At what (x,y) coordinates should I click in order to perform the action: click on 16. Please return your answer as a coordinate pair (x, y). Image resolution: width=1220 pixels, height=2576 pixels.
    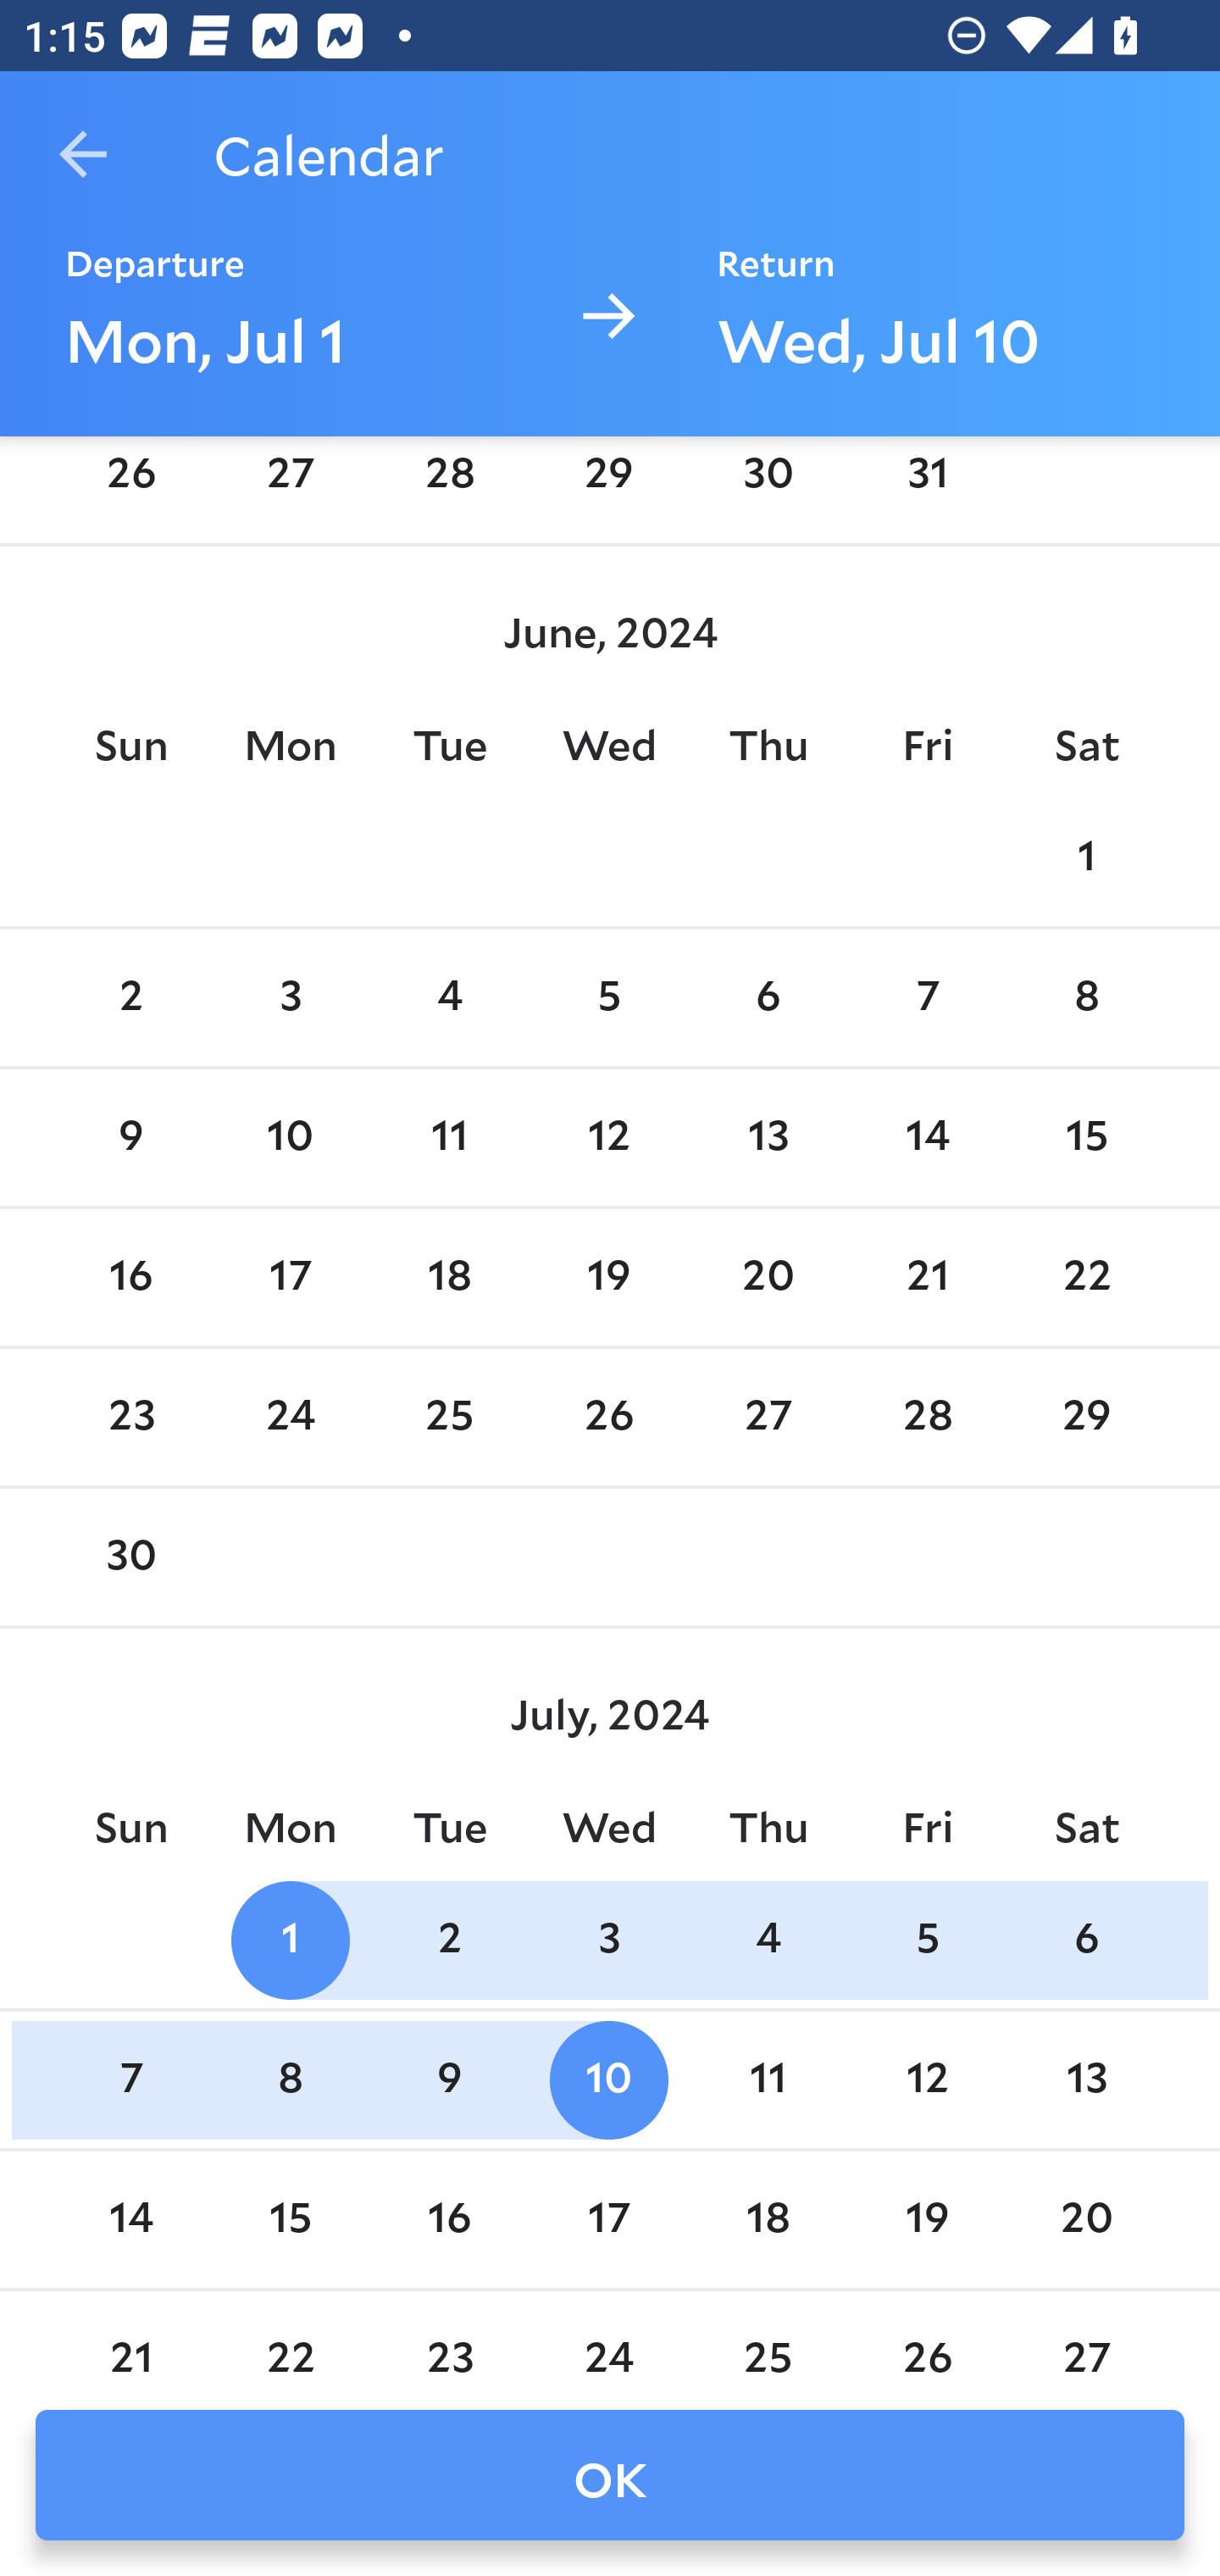
    Looking at the image, I should click on (449, 2220).